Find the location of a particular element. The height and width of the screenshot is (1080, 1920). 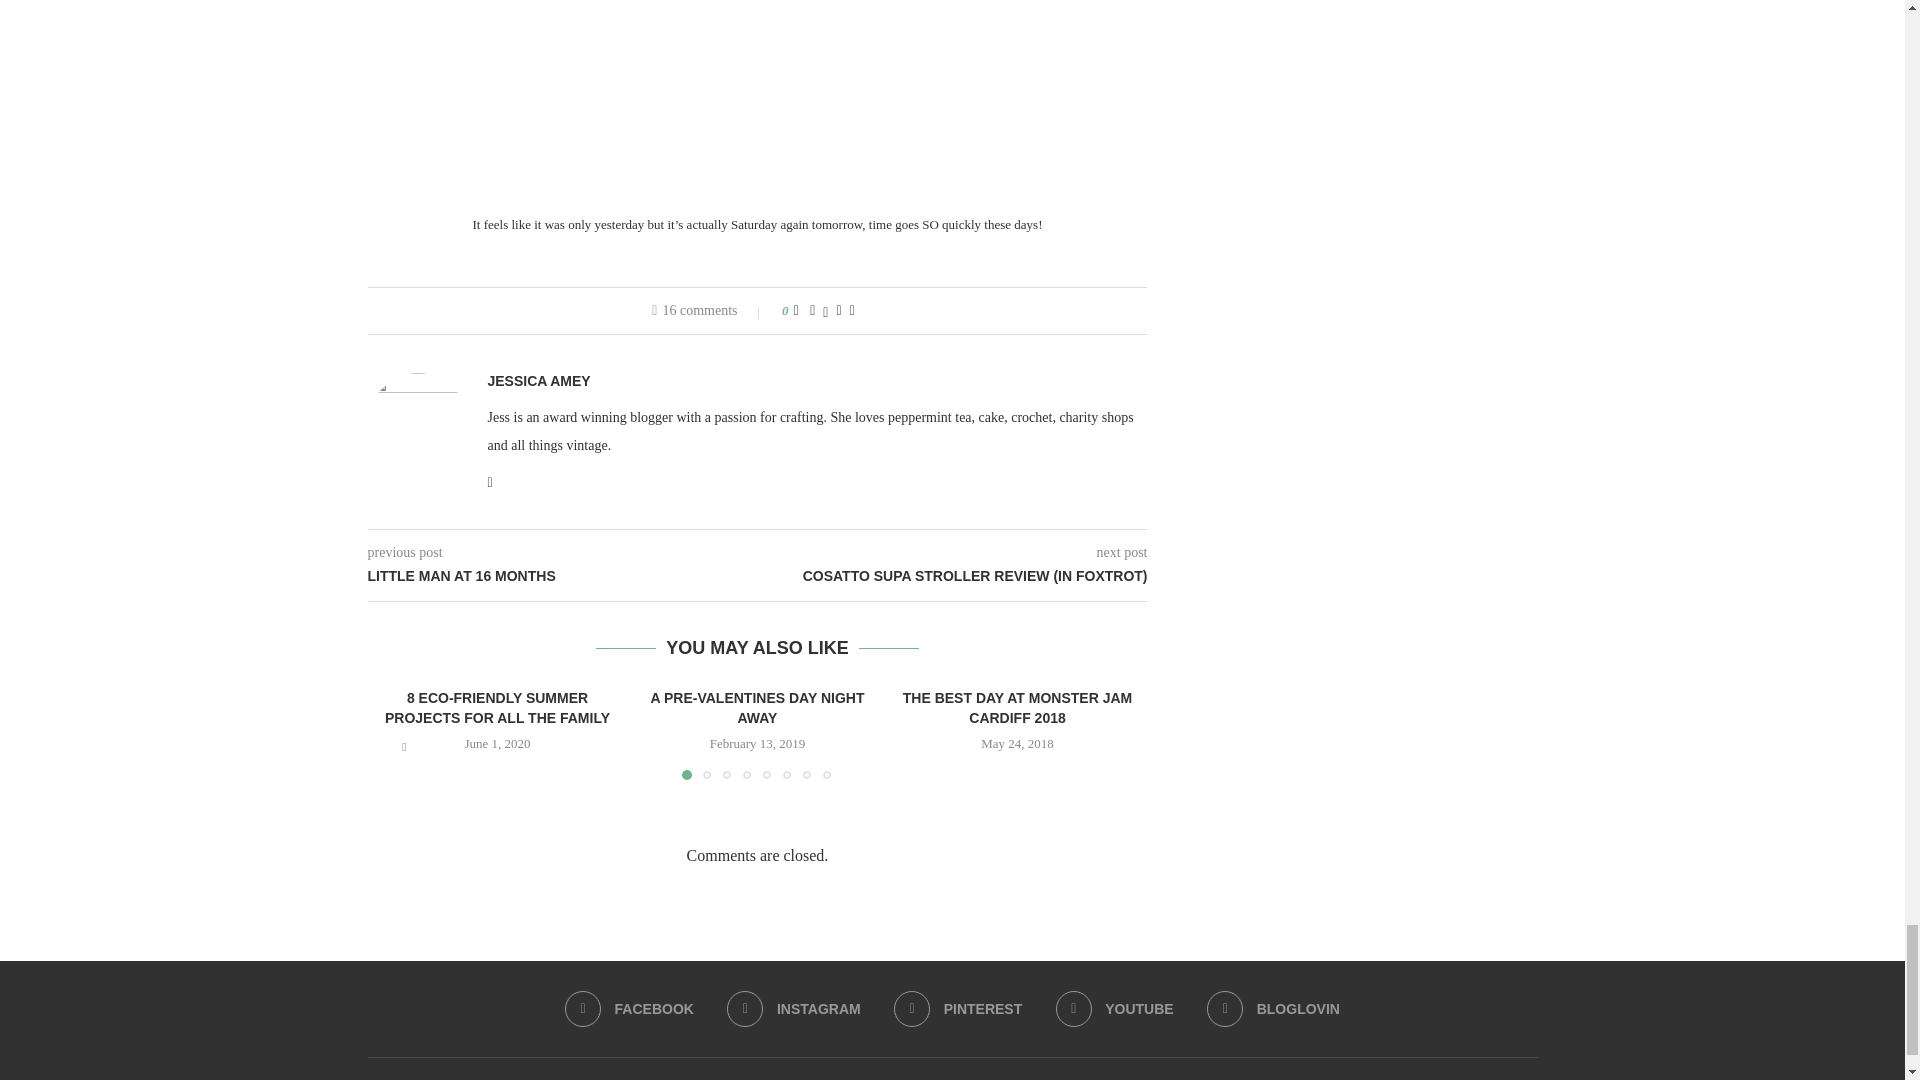

JESSICA AMEY is located at coordinates (539, 380).